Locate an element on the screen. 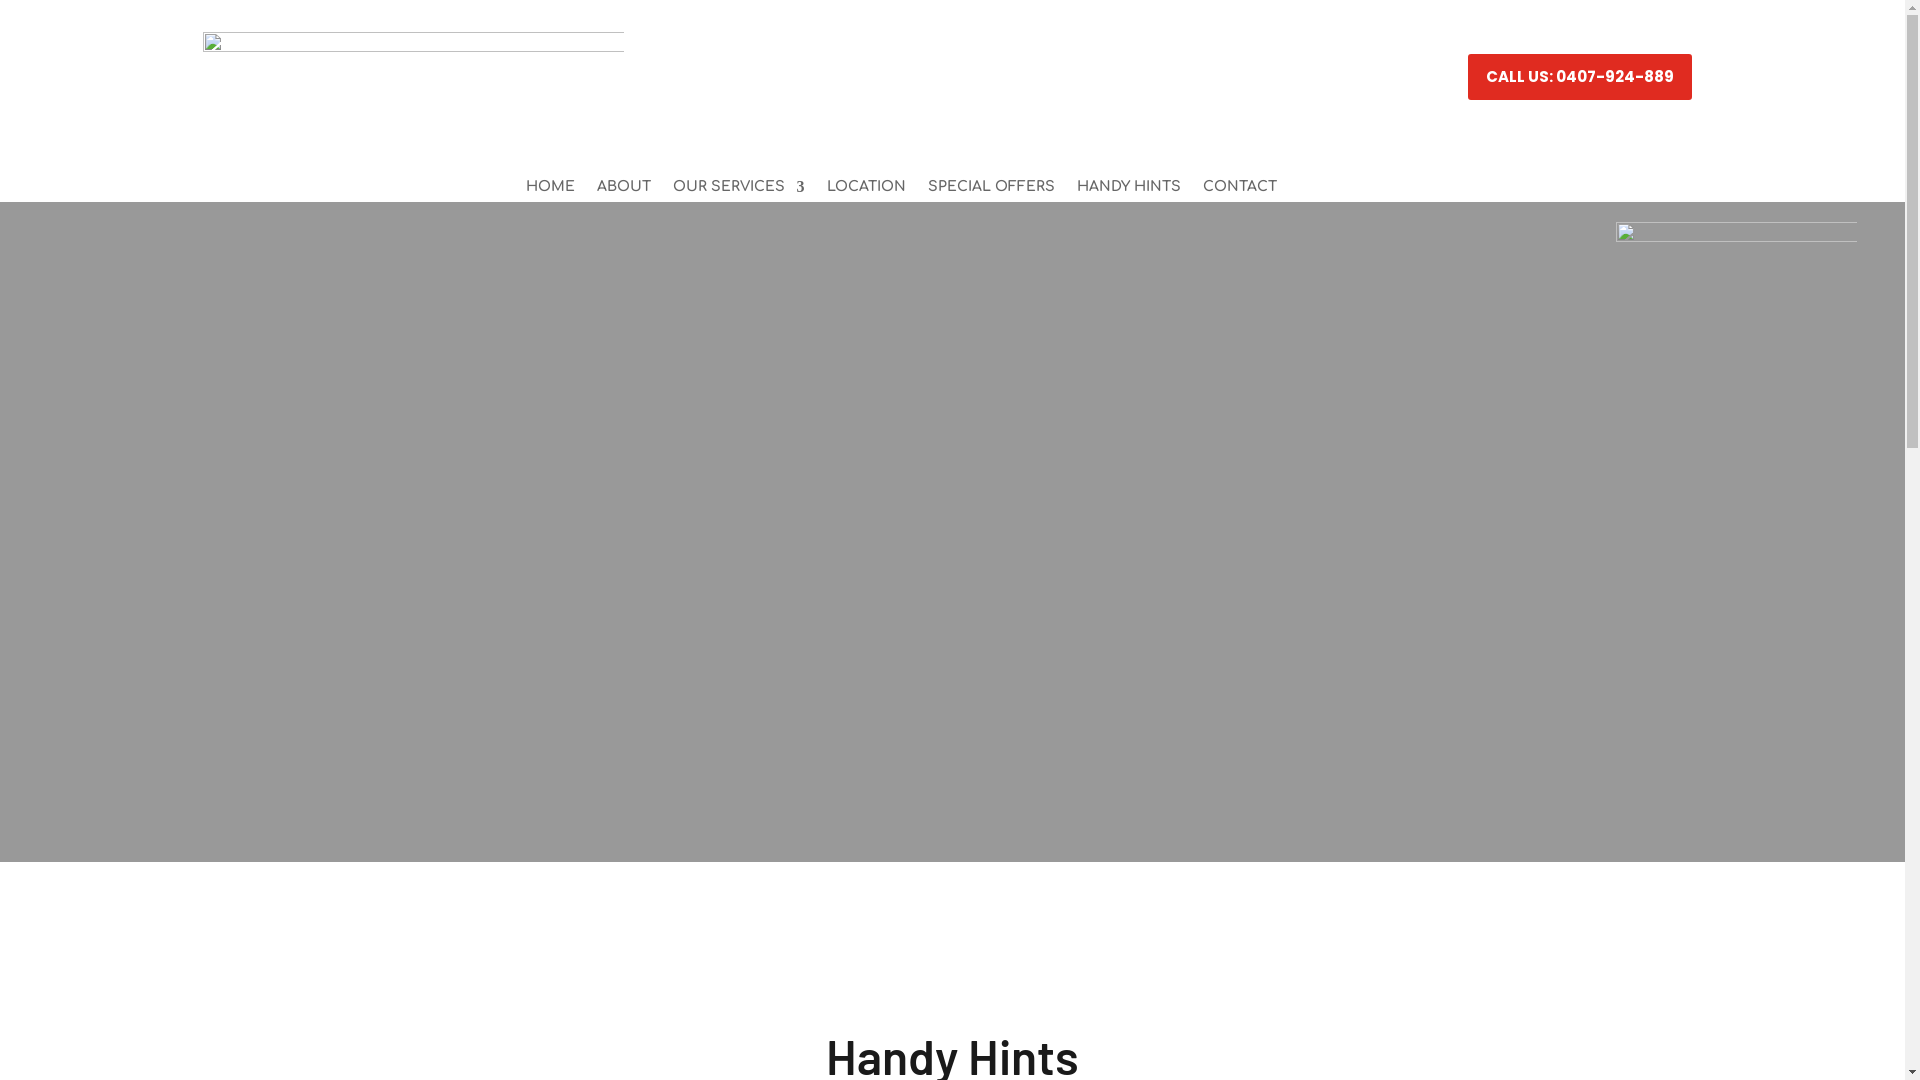 This screenshot has width=1920, height=1080. Nature-Coast-Plumbing_Logo-01-1024x230 is located at coordinates (412, 80).